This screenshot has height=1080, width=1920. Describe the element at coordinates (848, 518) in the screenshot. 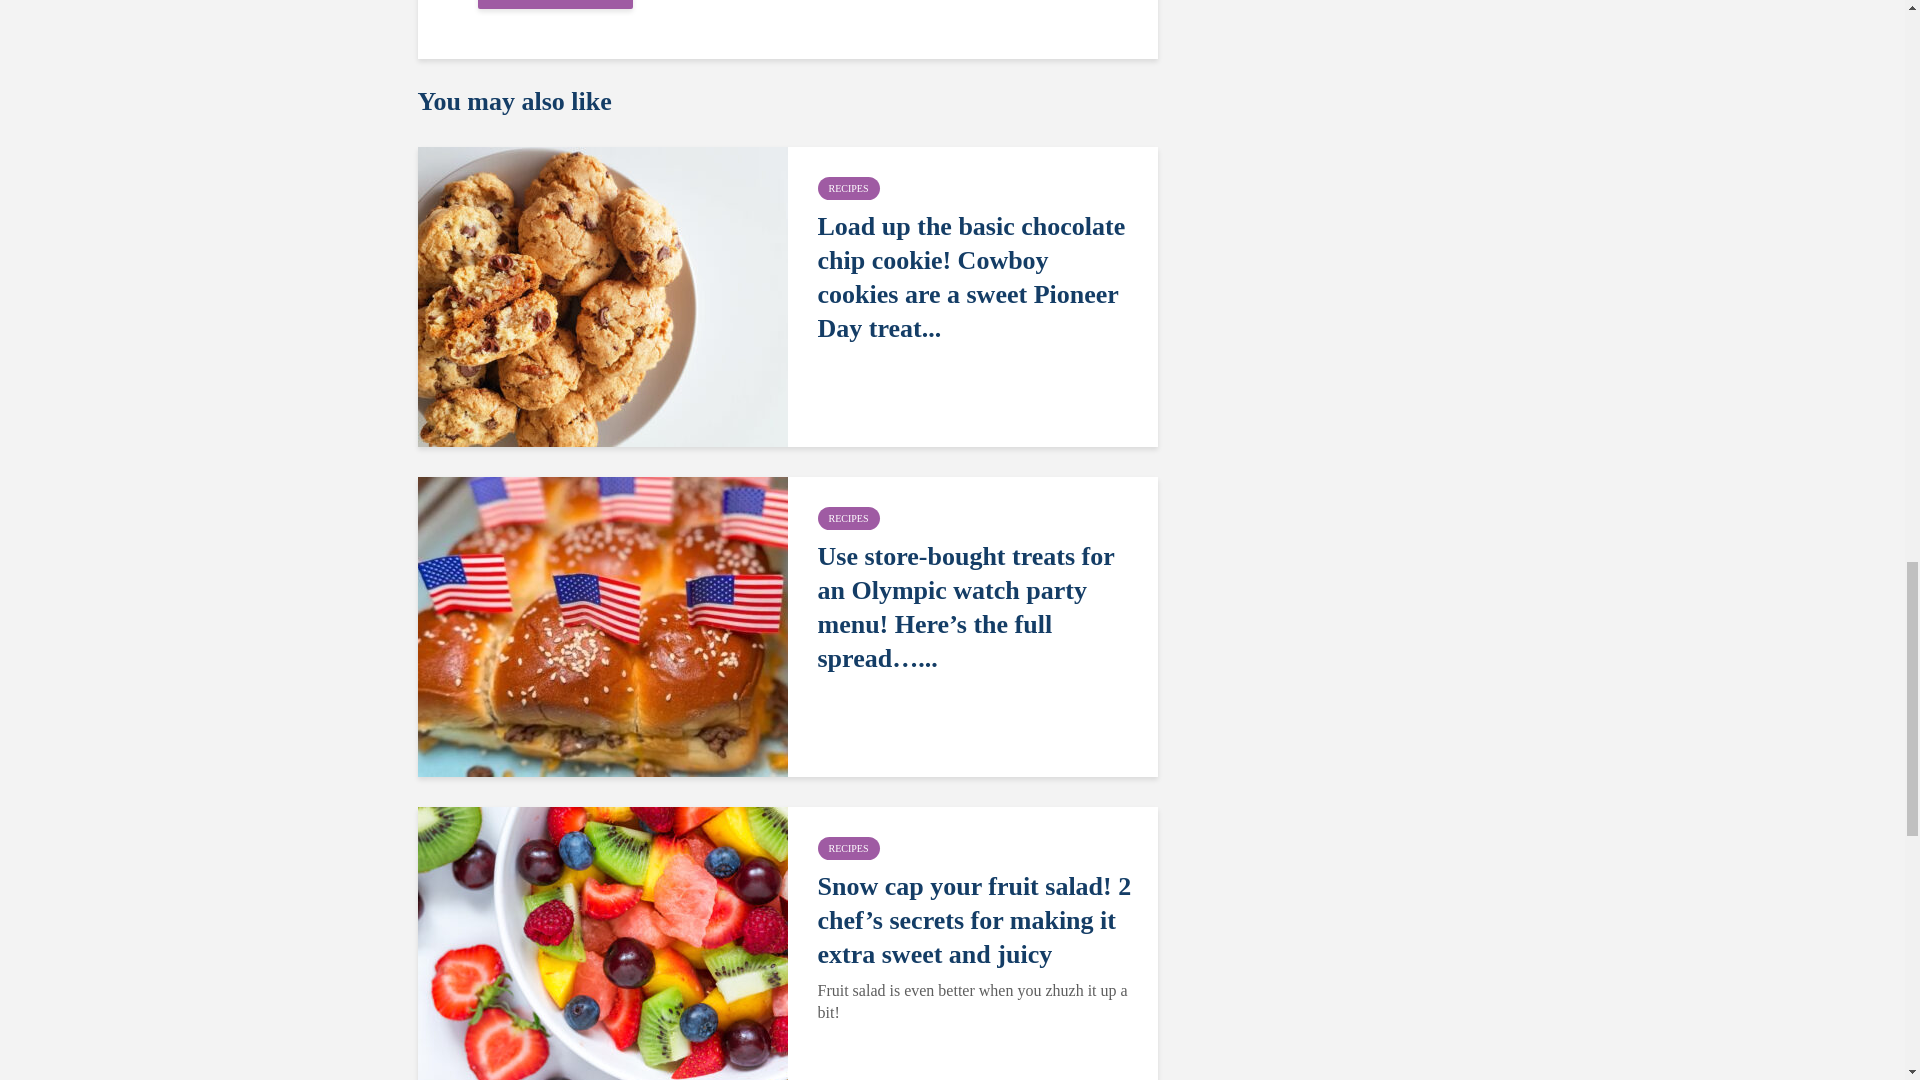

I see `RECIPES` at that location.